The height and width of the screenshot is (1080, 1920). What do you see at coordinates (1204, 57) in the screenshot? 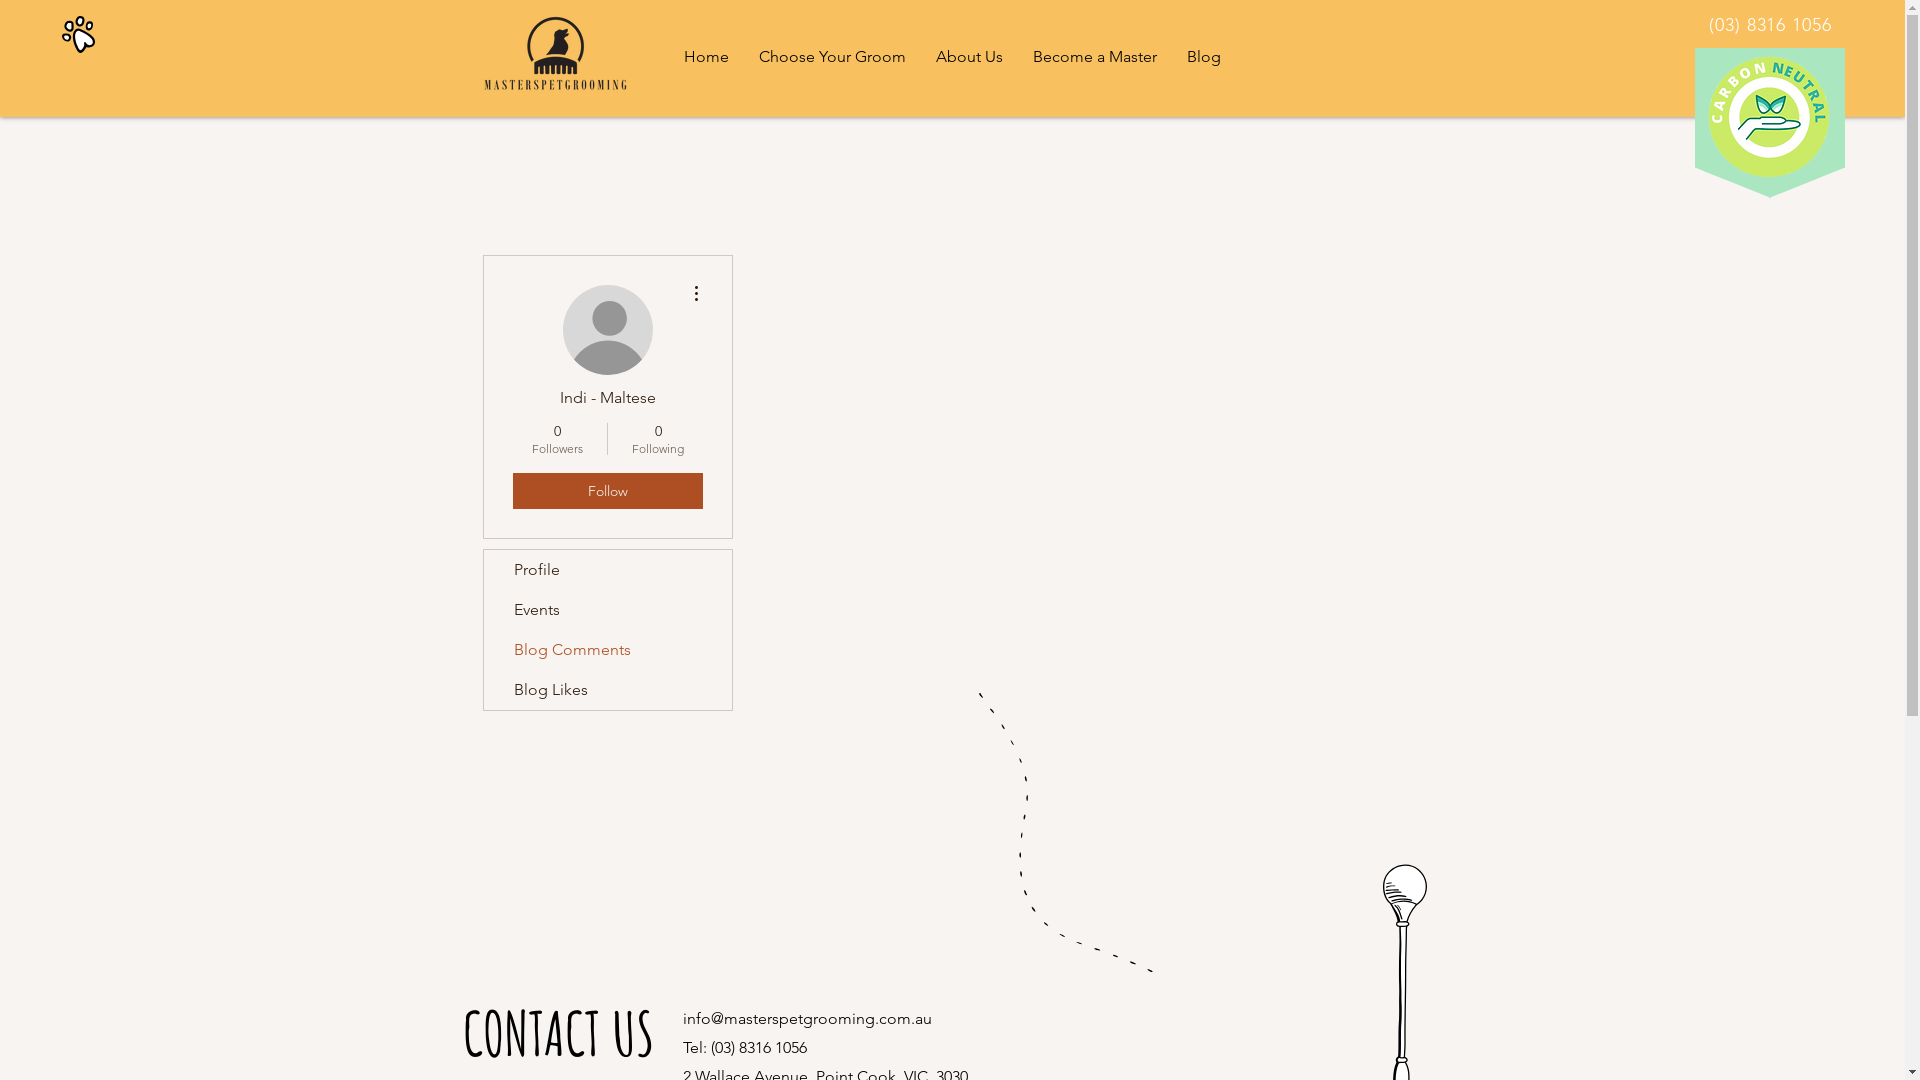
I see `Blog` at bounding box center [1204, 57].